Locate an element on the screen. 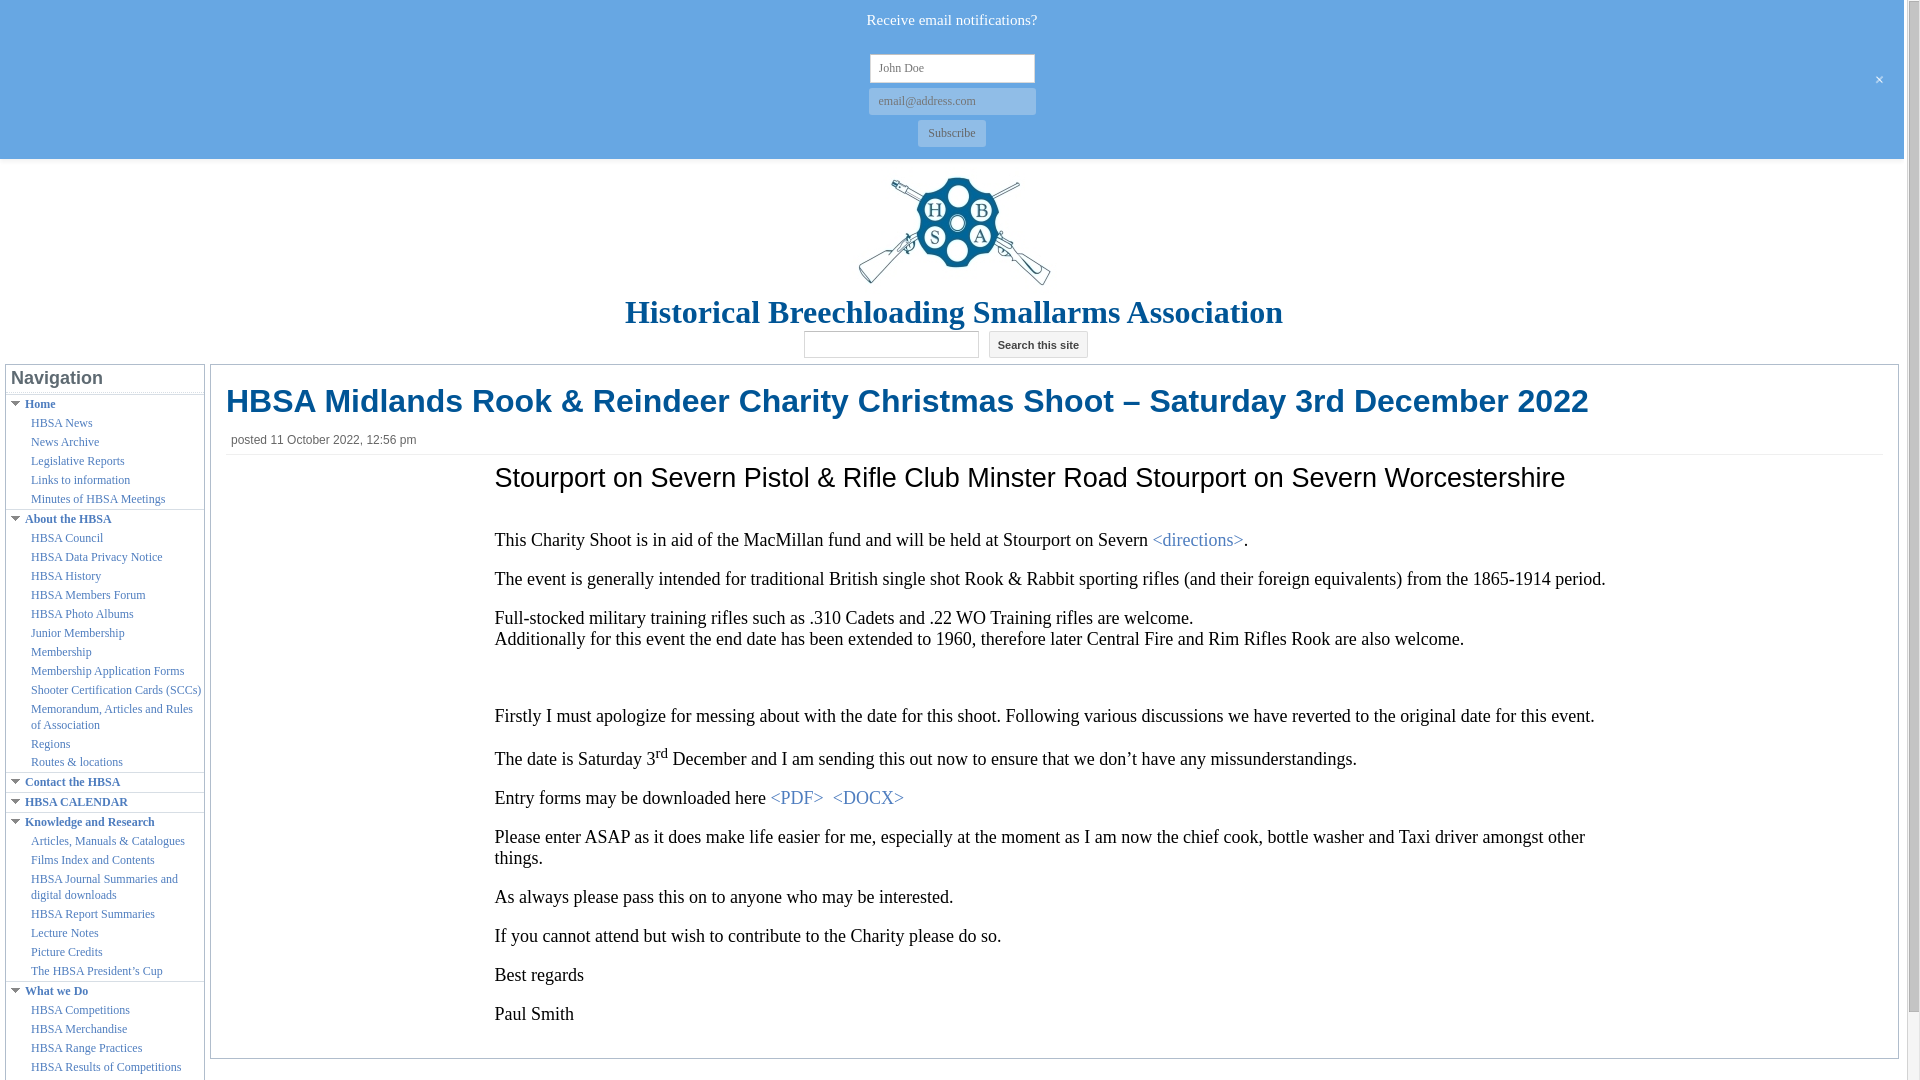 This screenshot has height=1080, width=1920. HBSA Competitions is located at coordinates (116, 1011).